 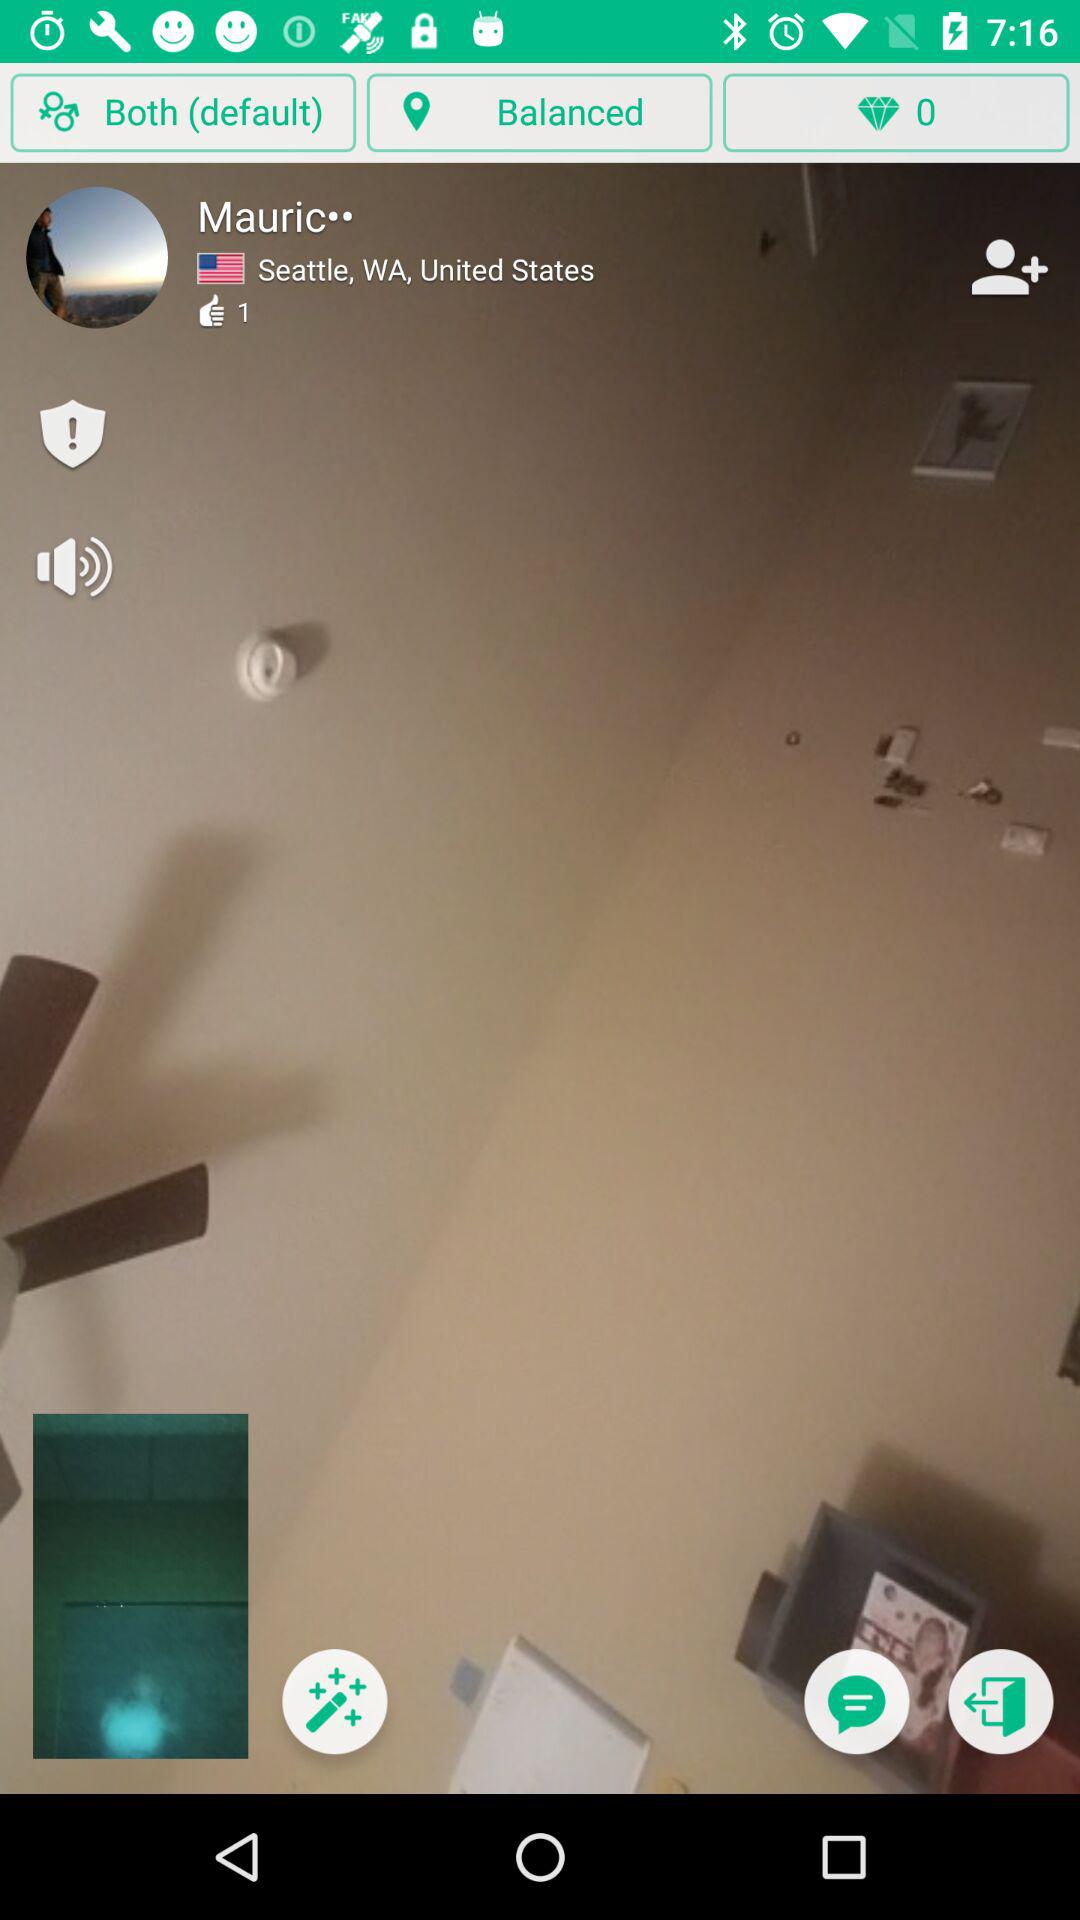 What do you see at coordinates (72, 566) in the screenshot?
I see `volume` at bounding box center [72, 566].